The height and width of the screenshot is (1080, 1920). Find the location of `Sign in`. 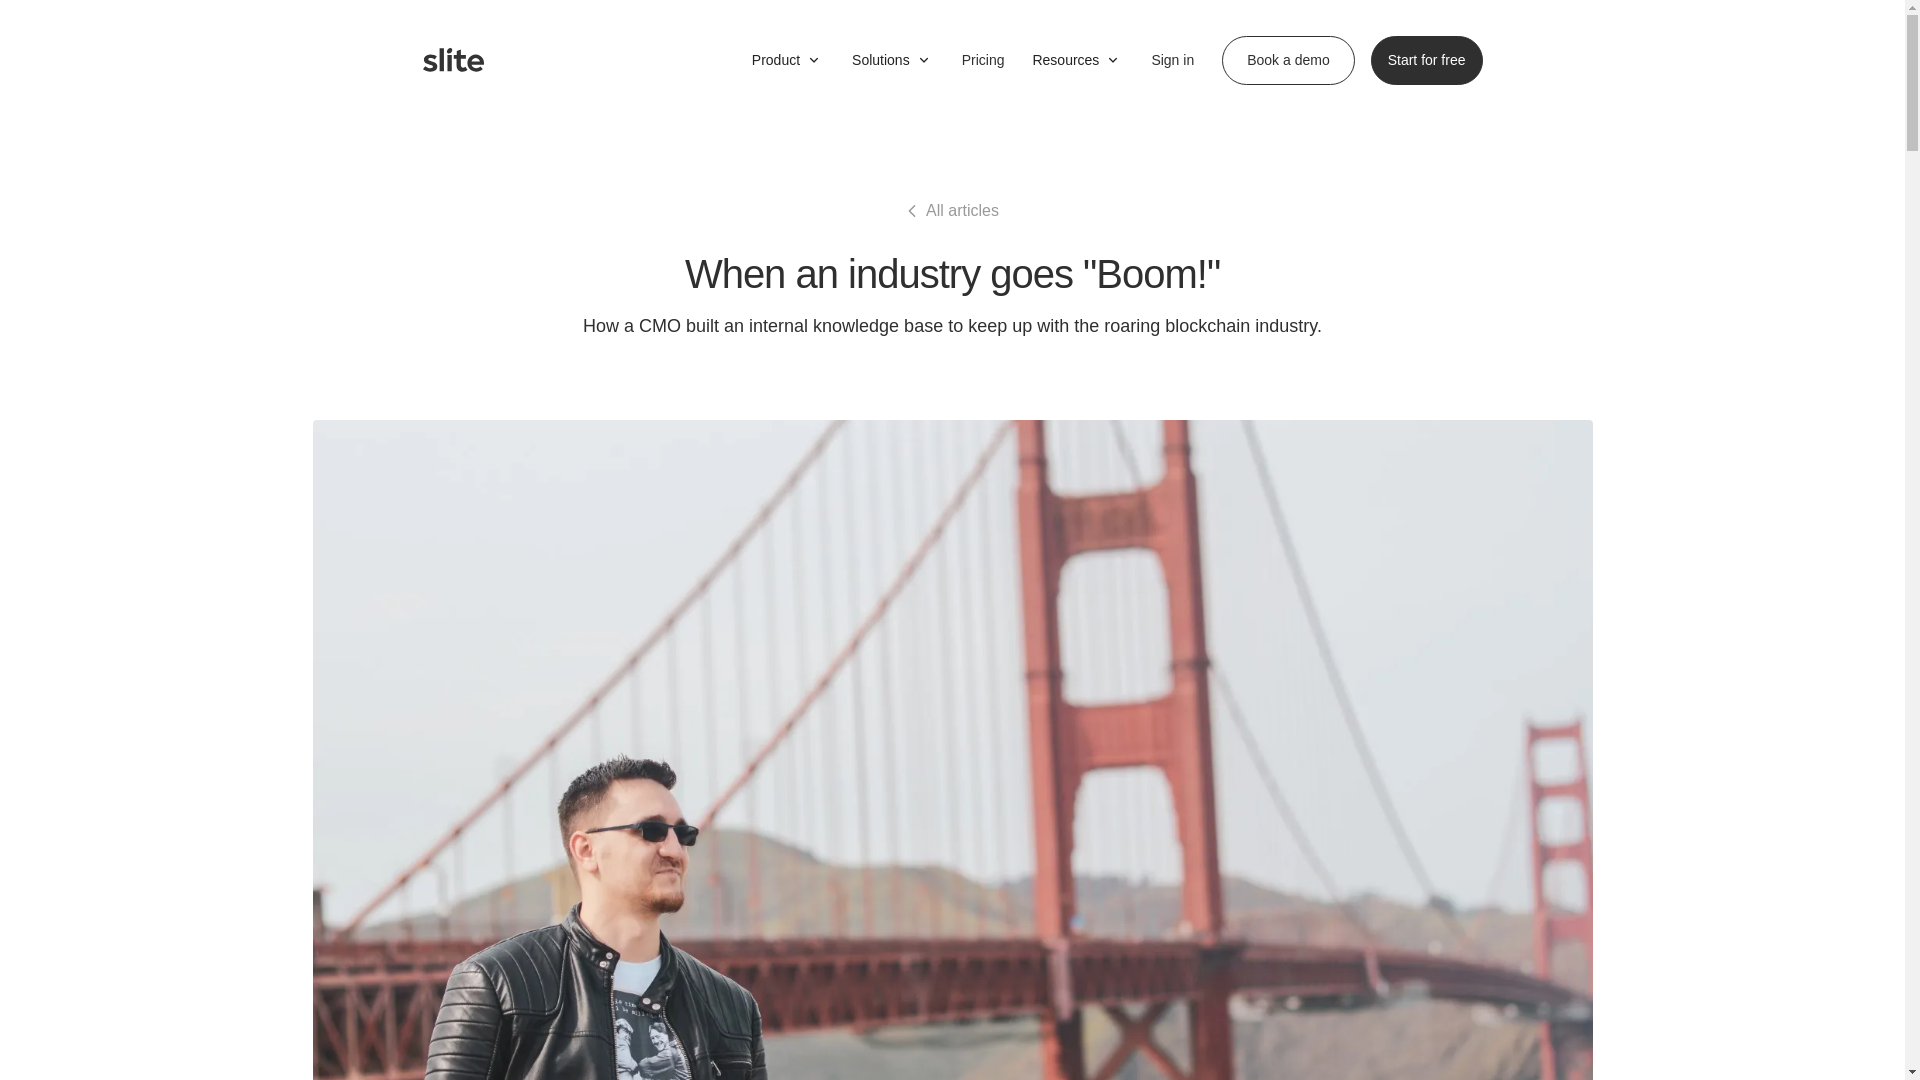

Sign in is located at coordinates (1170, 59).